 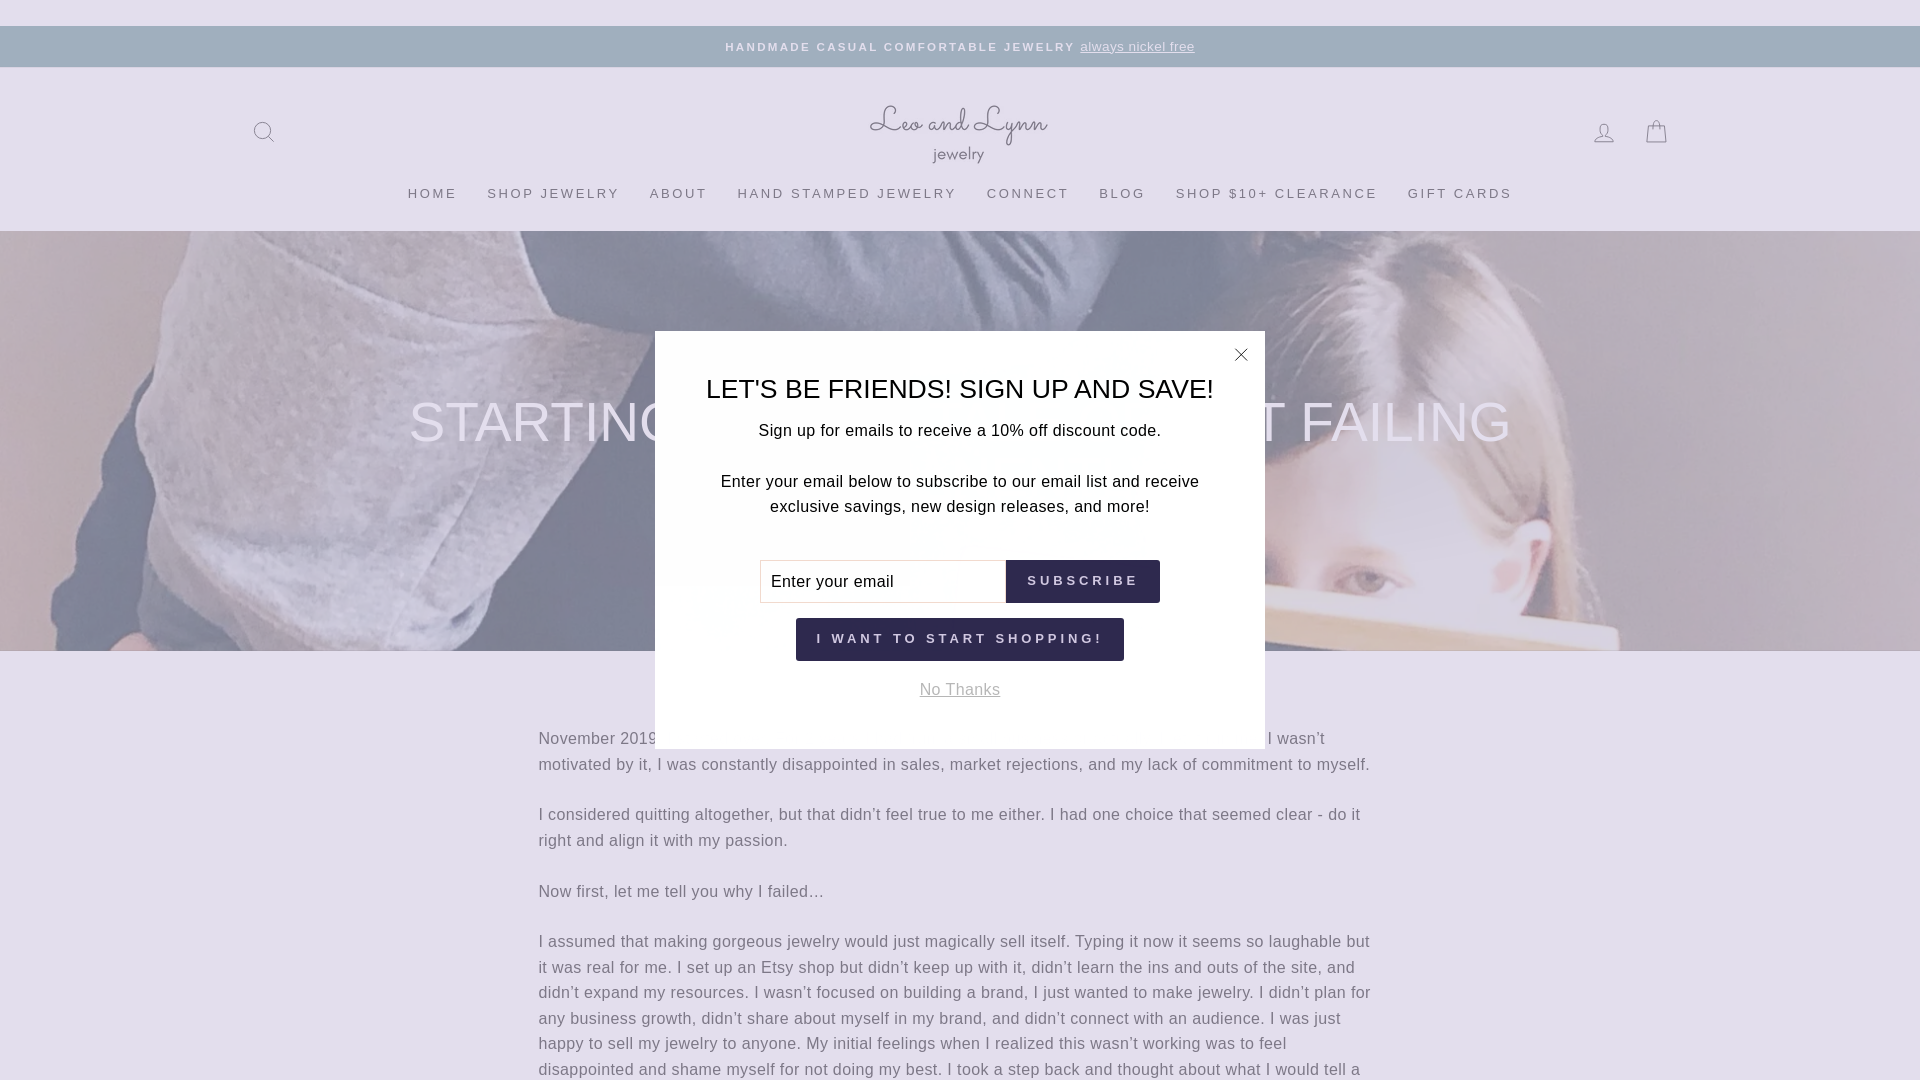 What do you see at coordinates (883, 338) in the screenshot?
I see `Back to the frontpage` at bounding box center [883, 338].